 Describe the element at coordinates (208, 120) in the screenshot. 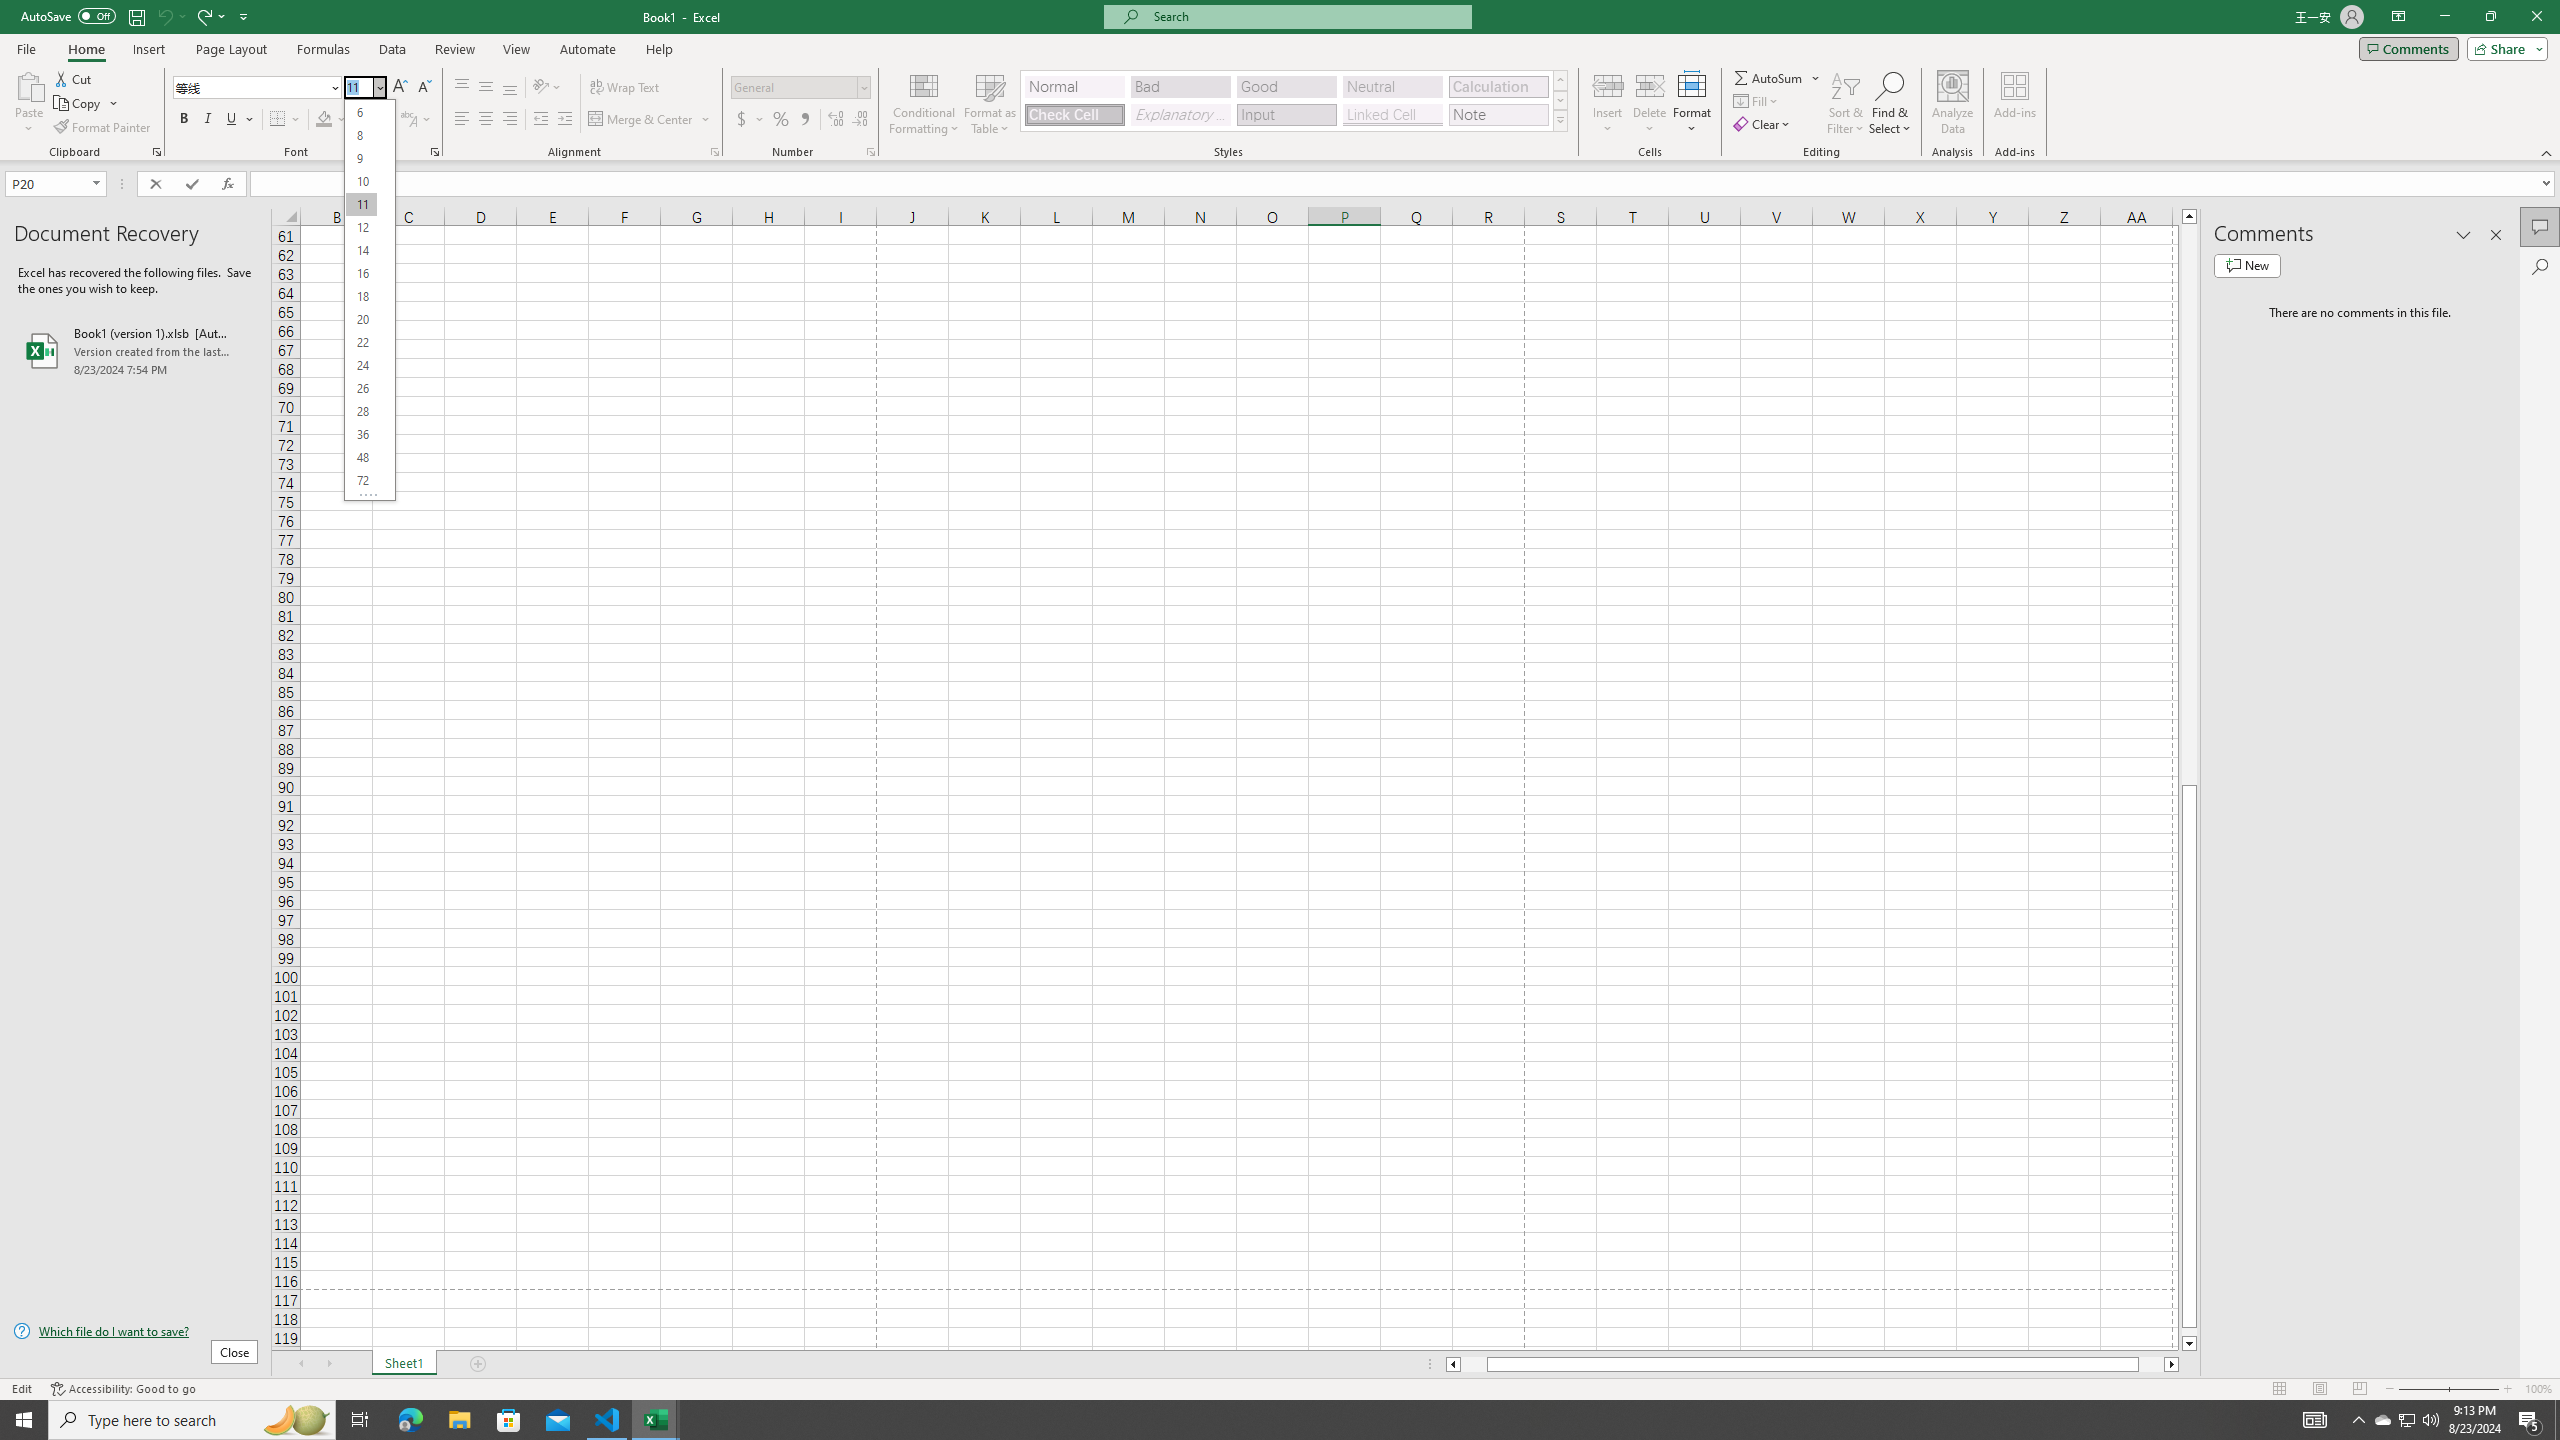

I see `Italic` at that location.